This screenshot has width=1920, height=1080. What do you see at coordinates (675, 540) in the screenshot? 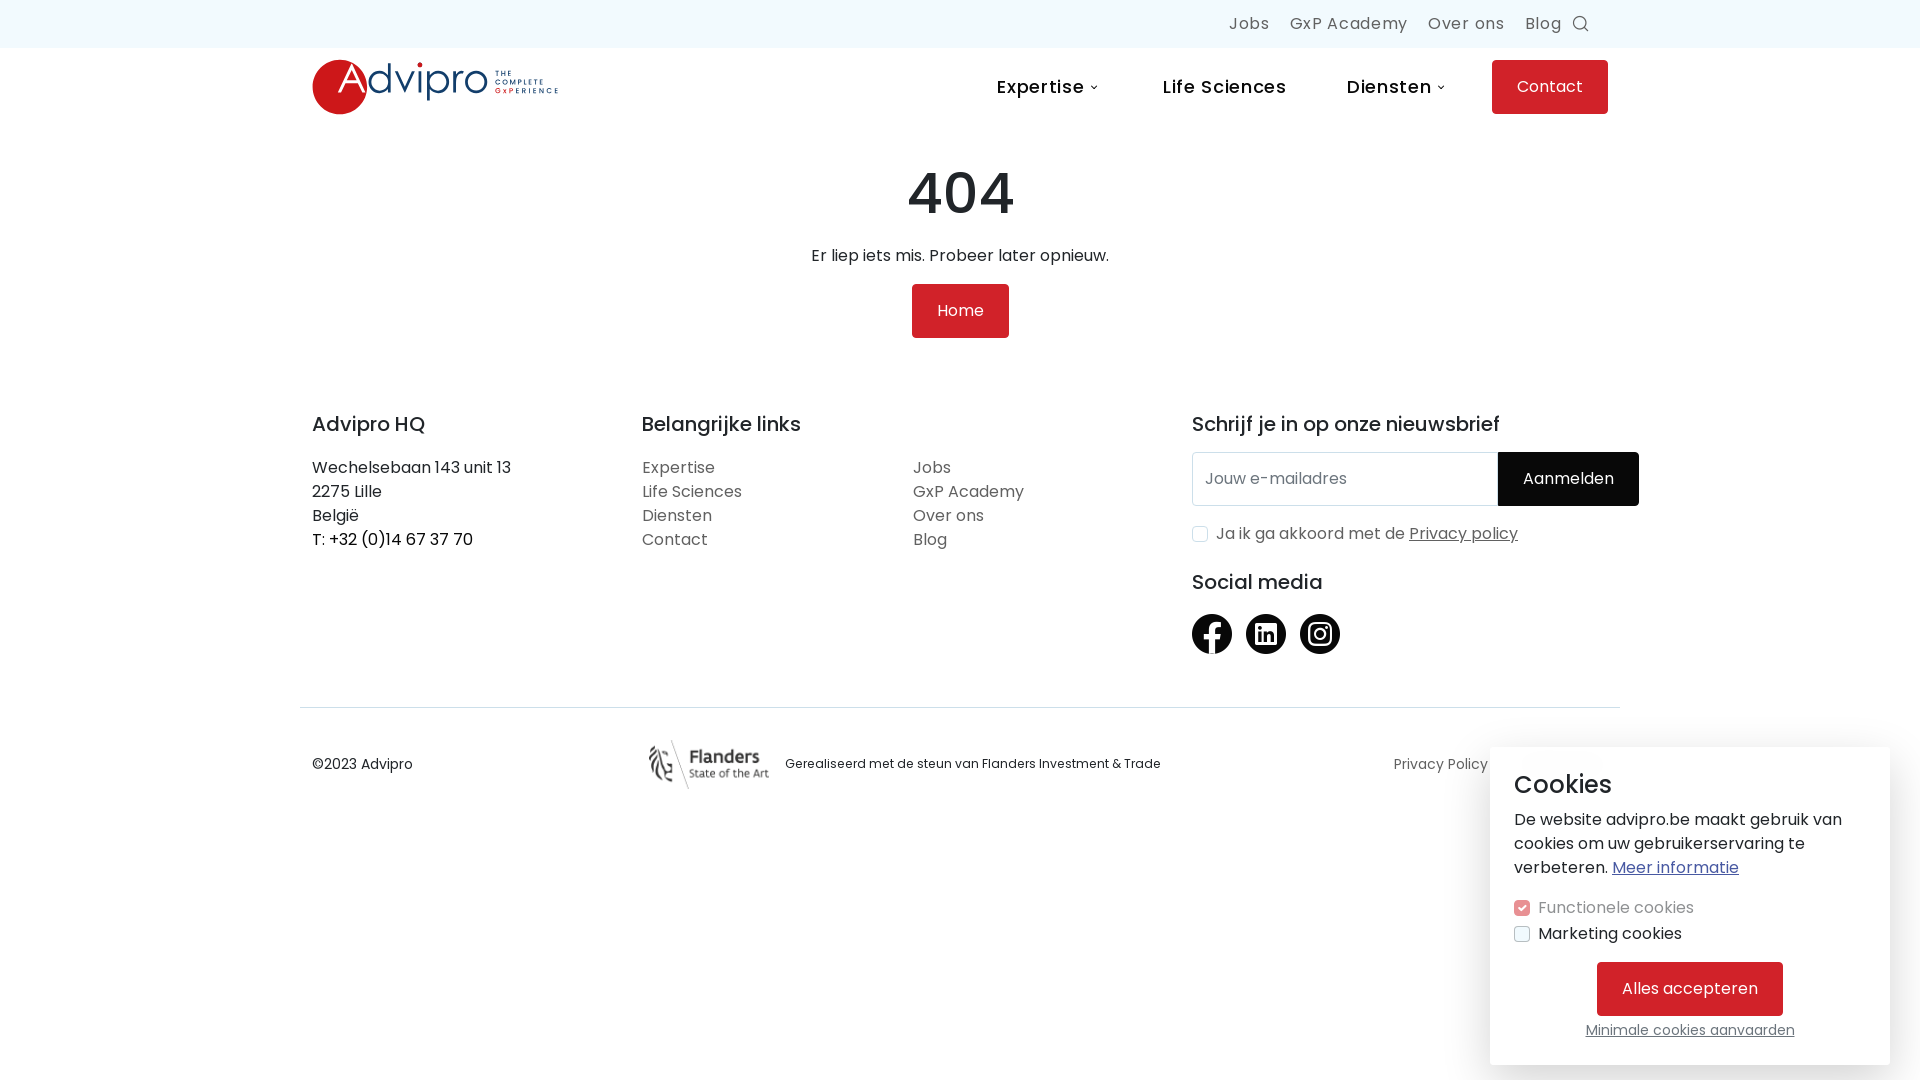
I see `Contact` at bounding box center [675, 540].